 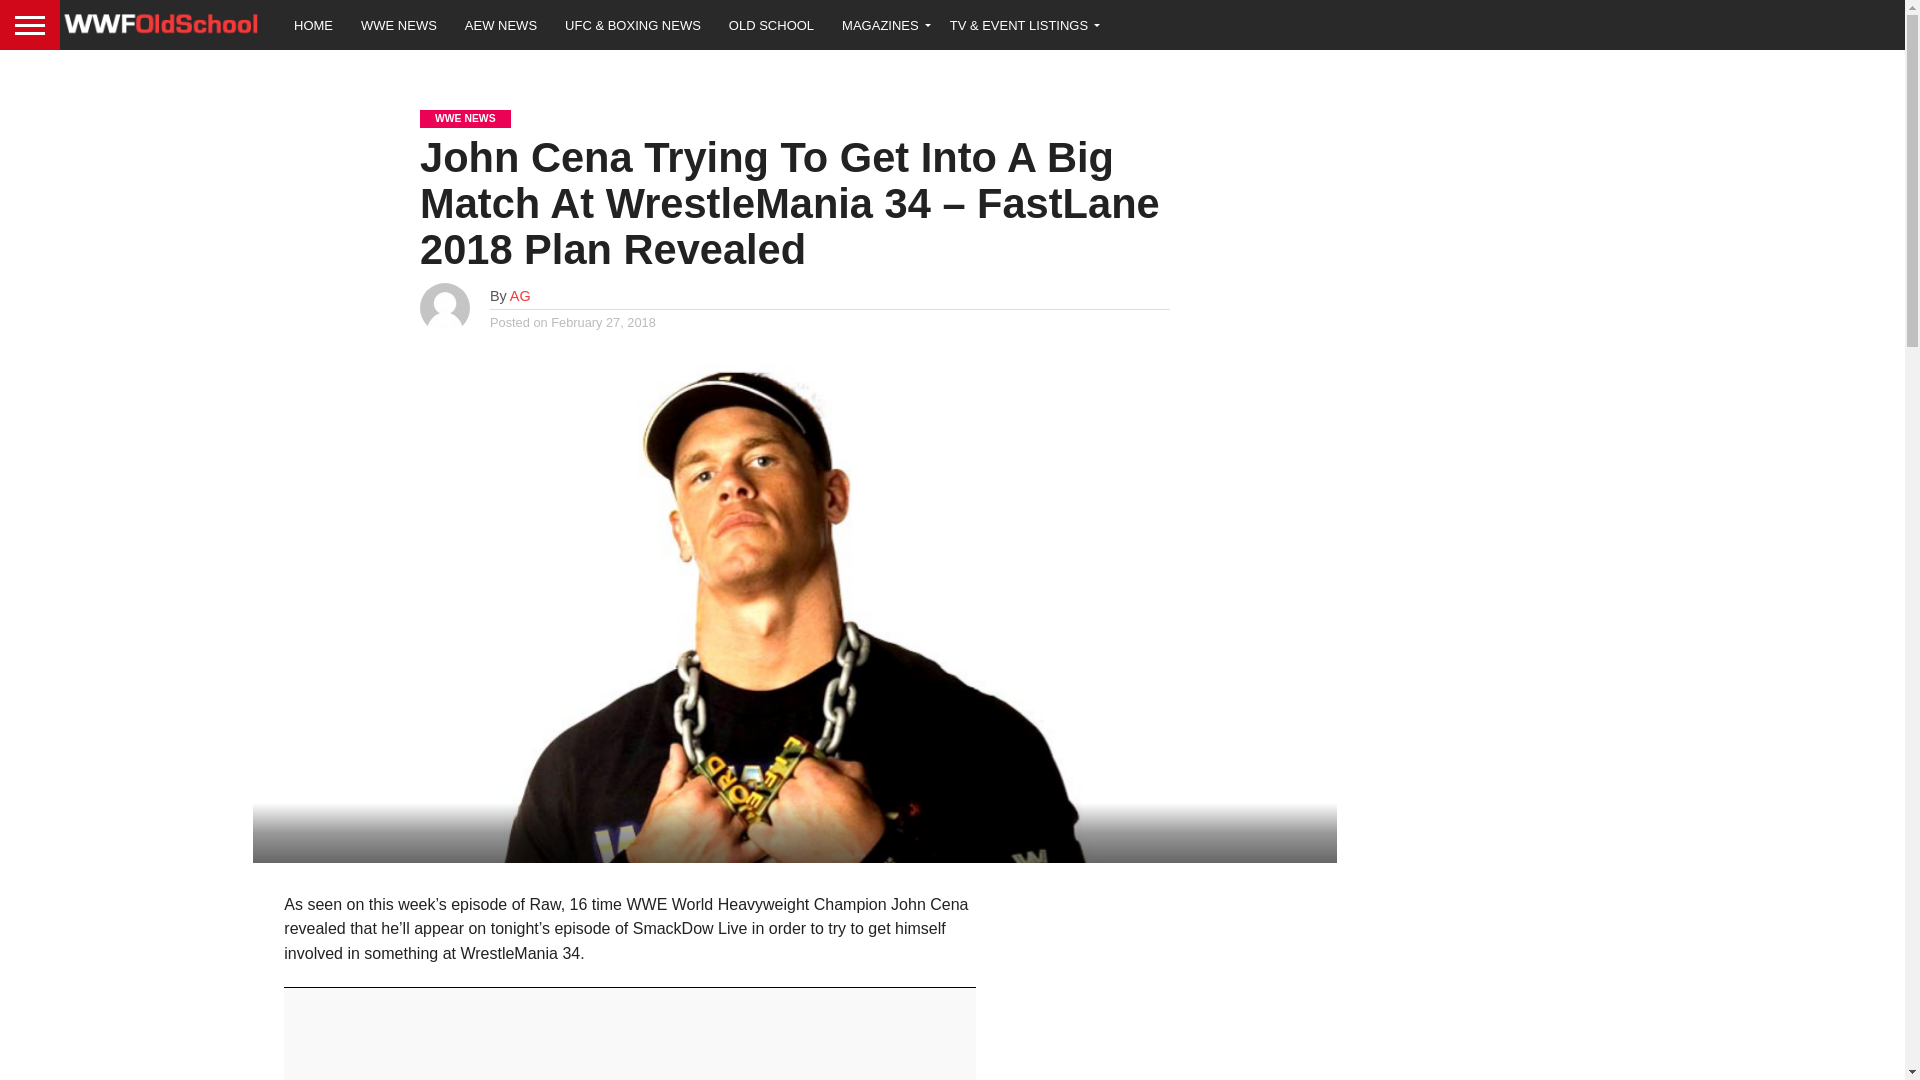 What do you see at coordinates (314, 24) in the screenshot?
I see `HOME` at bounding box center [314, 24].